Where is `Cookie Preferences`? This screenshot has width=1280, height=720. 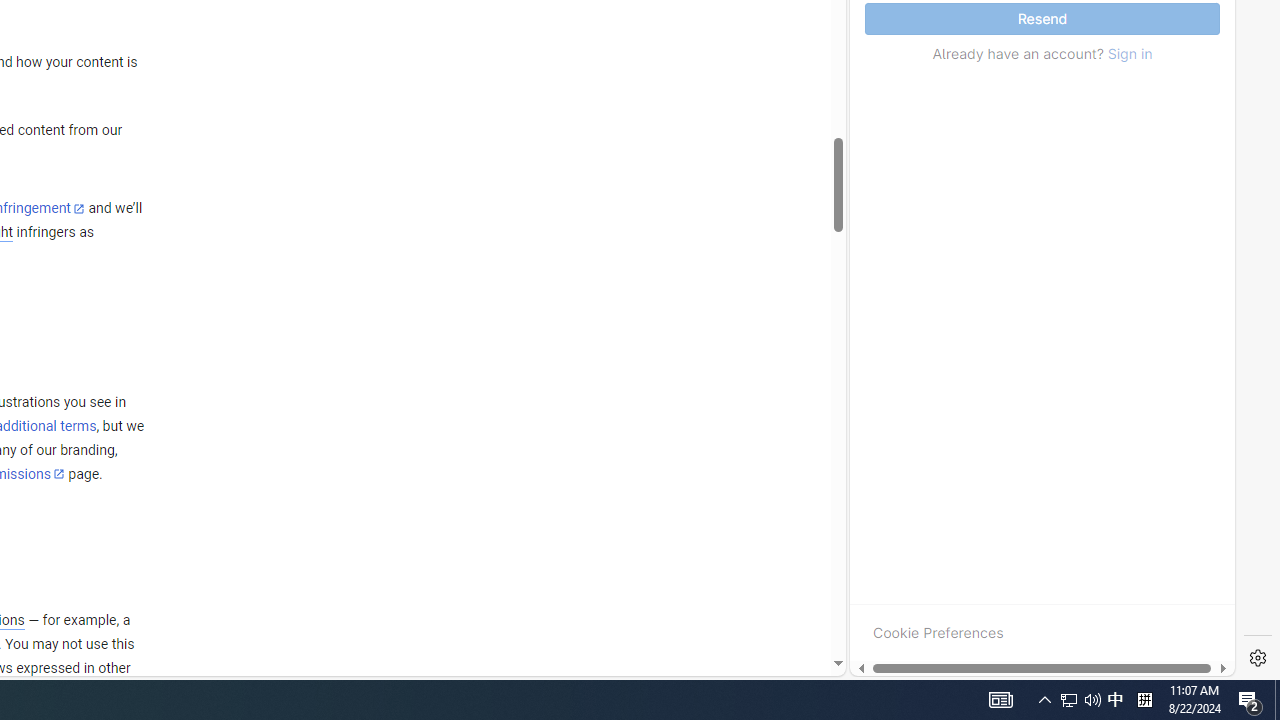
Cookie Preferences is located at coordinates (938, 632).